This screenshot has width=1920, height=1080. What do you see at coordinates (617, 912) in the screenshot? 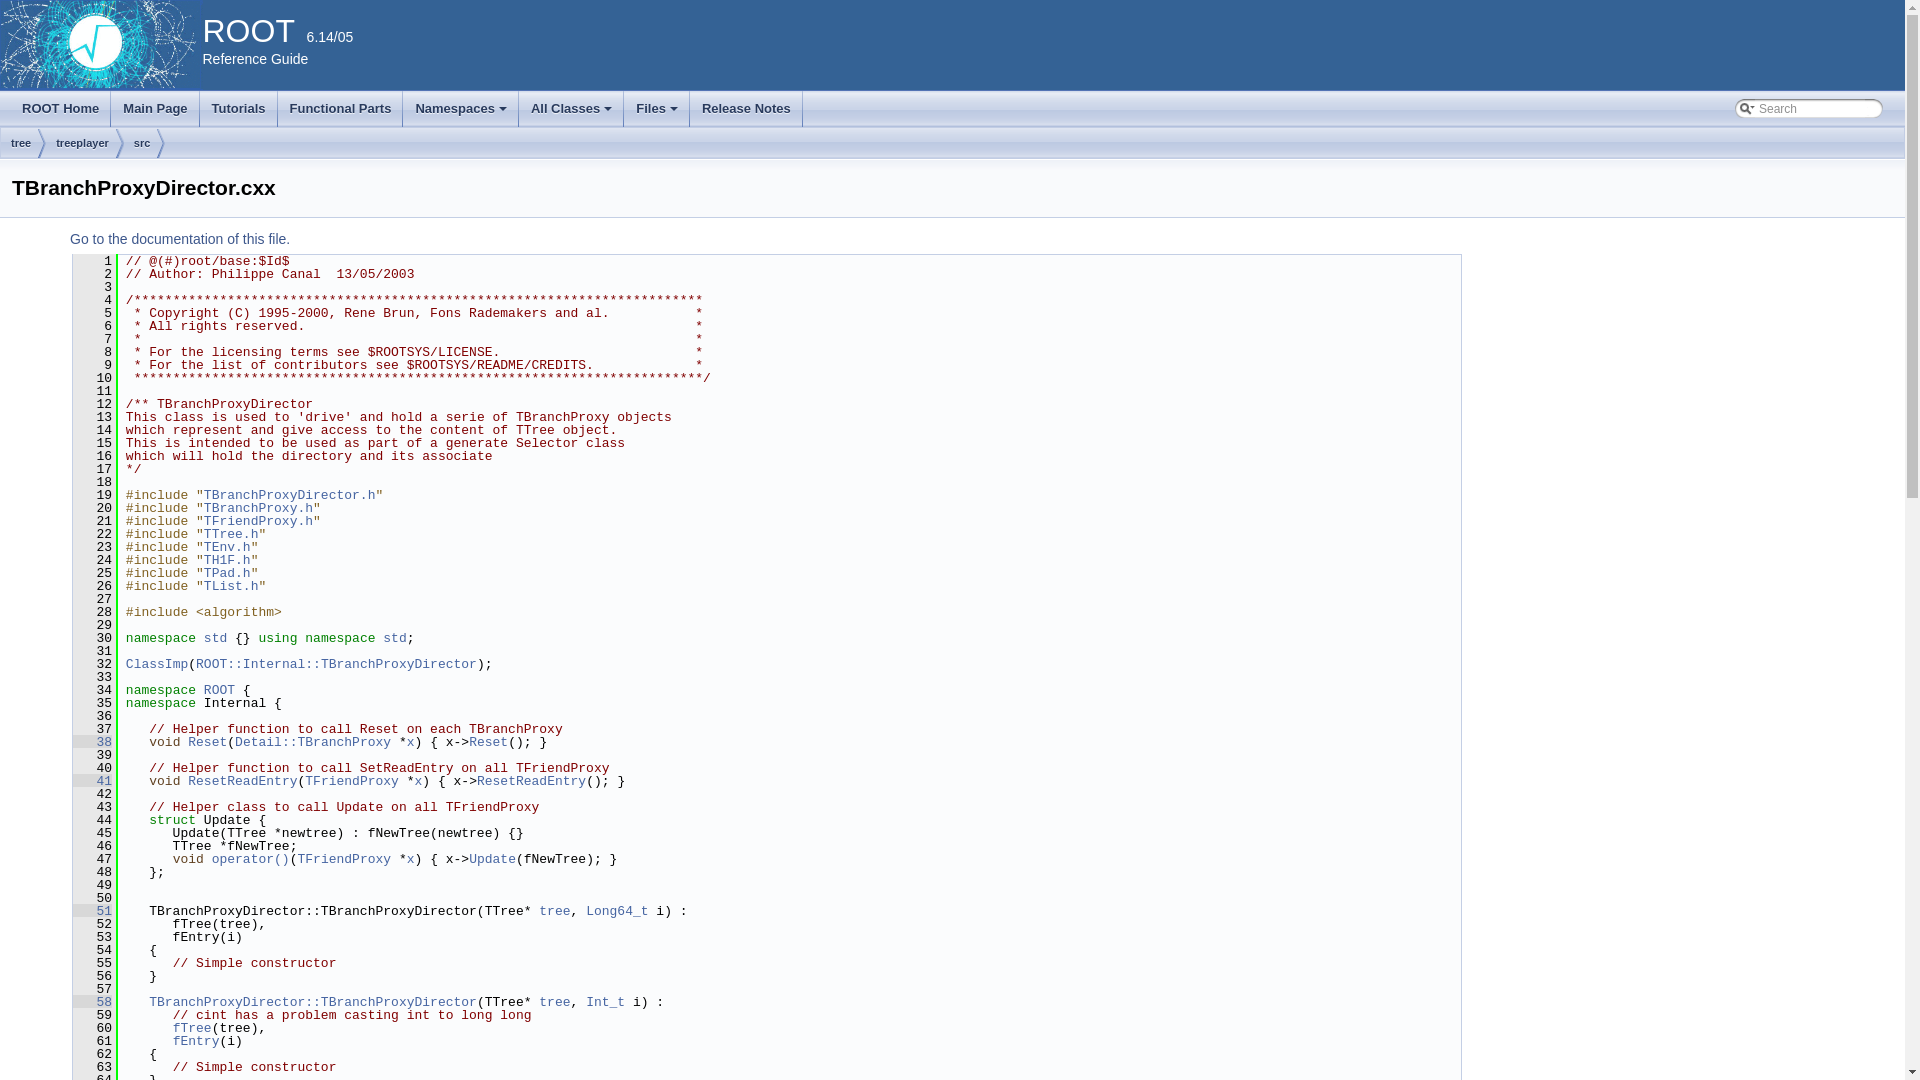
I see `Long64_t` at bounding box center [617, 912].